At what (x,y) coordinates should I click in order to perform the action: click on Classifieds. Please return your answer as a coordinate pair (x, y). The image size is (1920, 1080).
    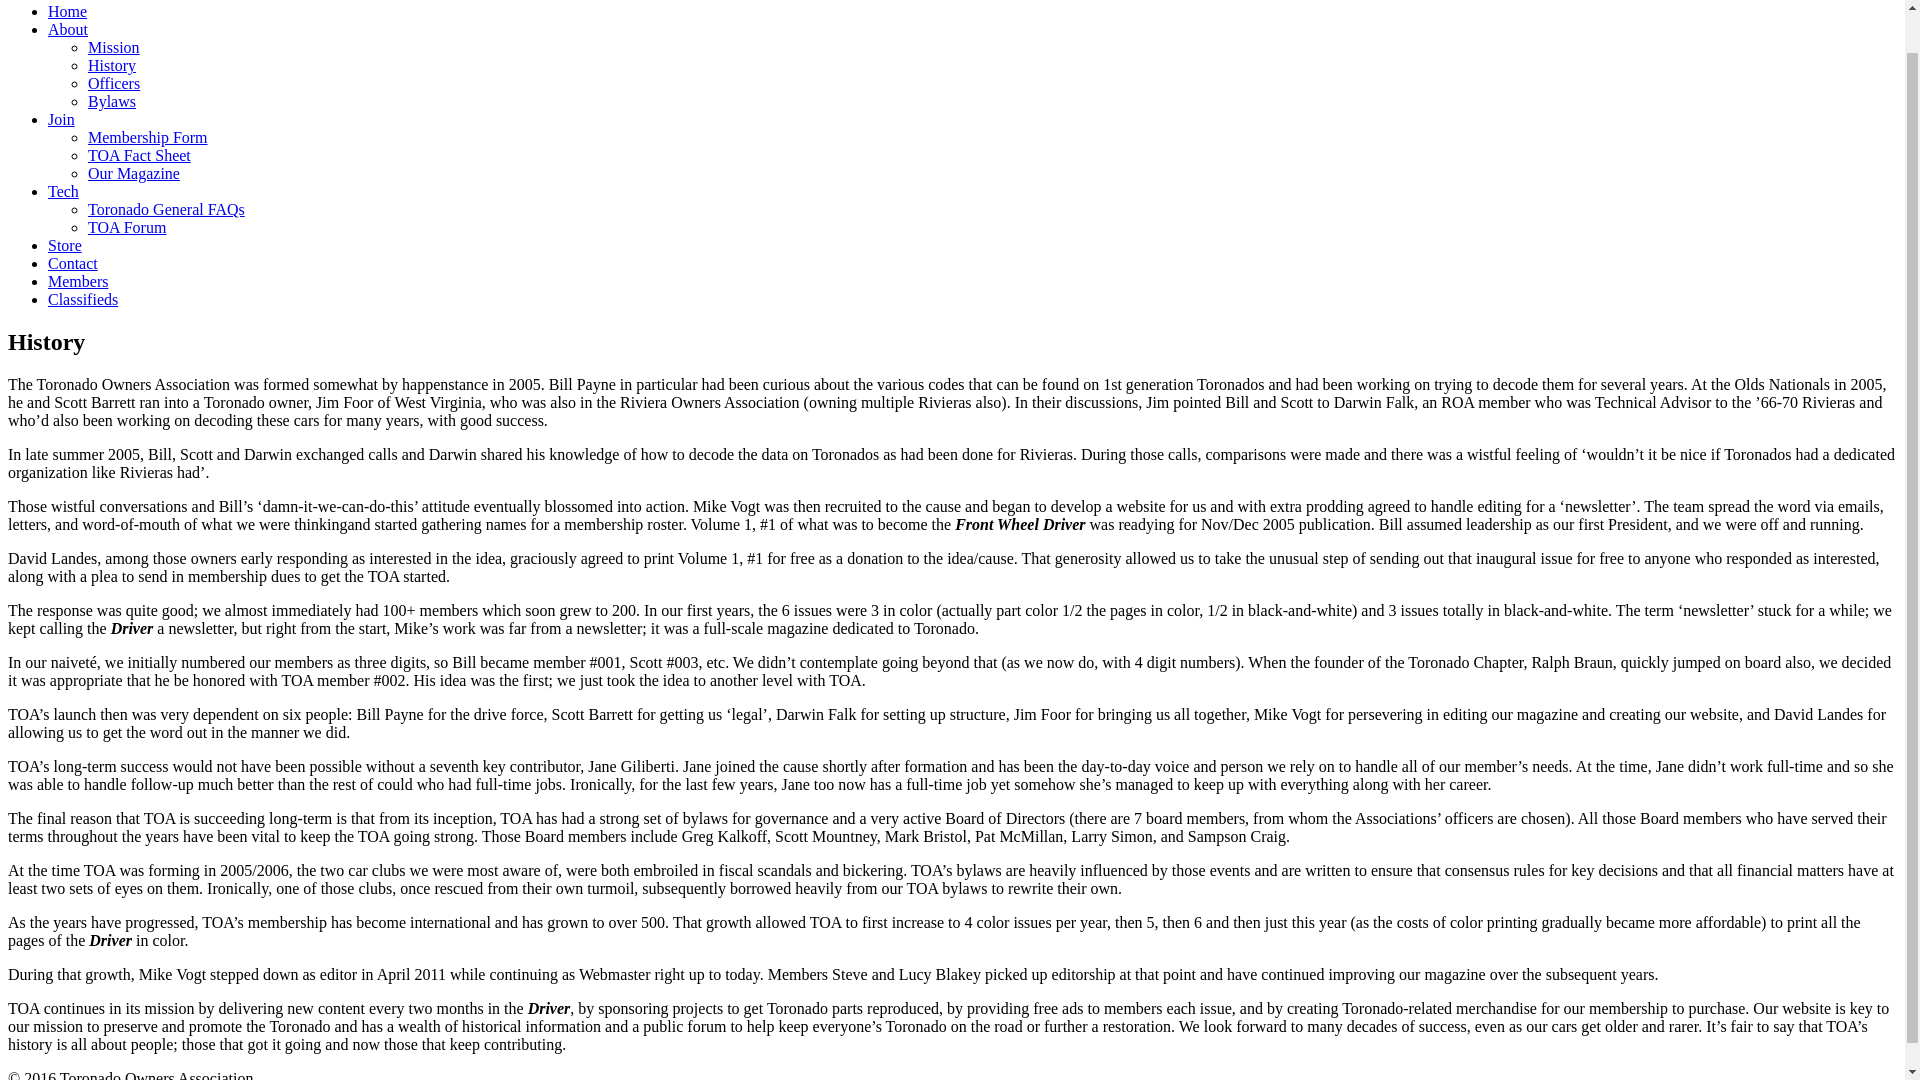
    Looking at the image, I should click on (82, 298).